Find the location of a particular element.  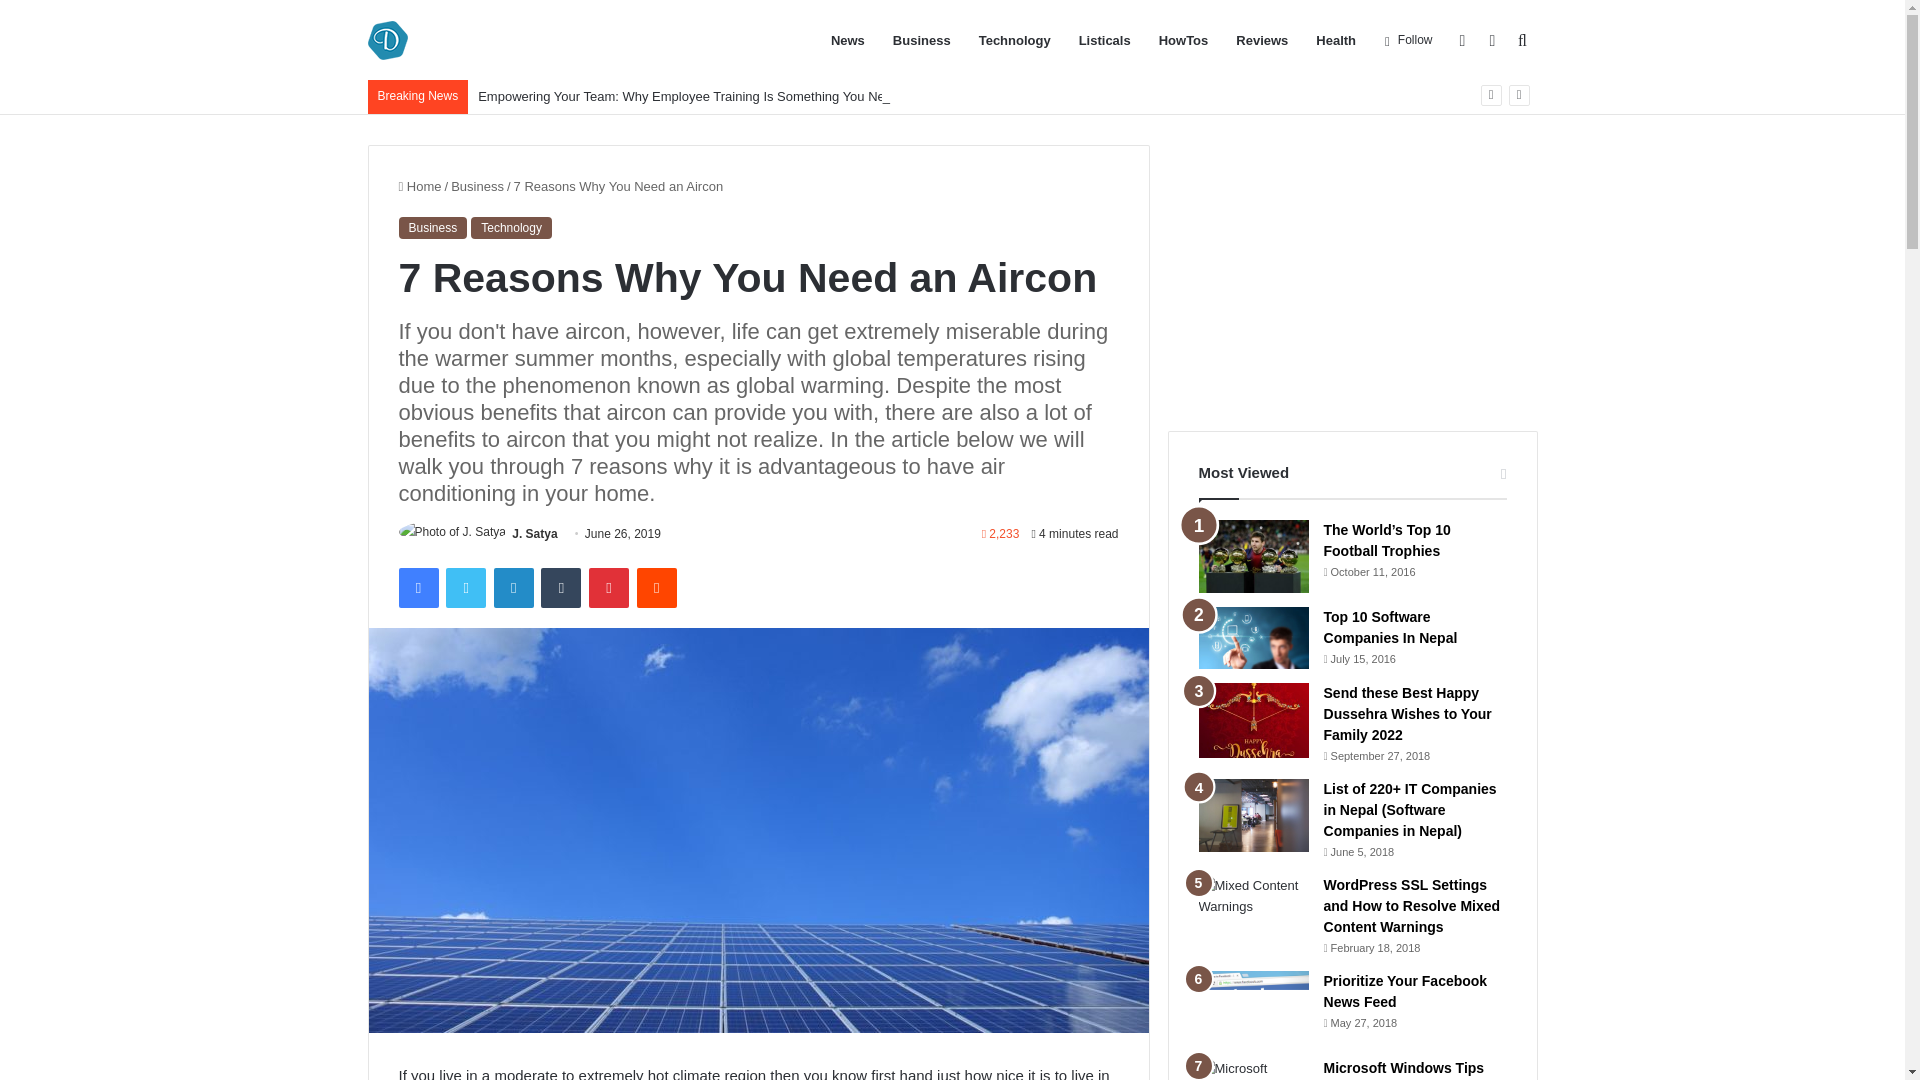

HowTos is located at coordinates (1184, 40).